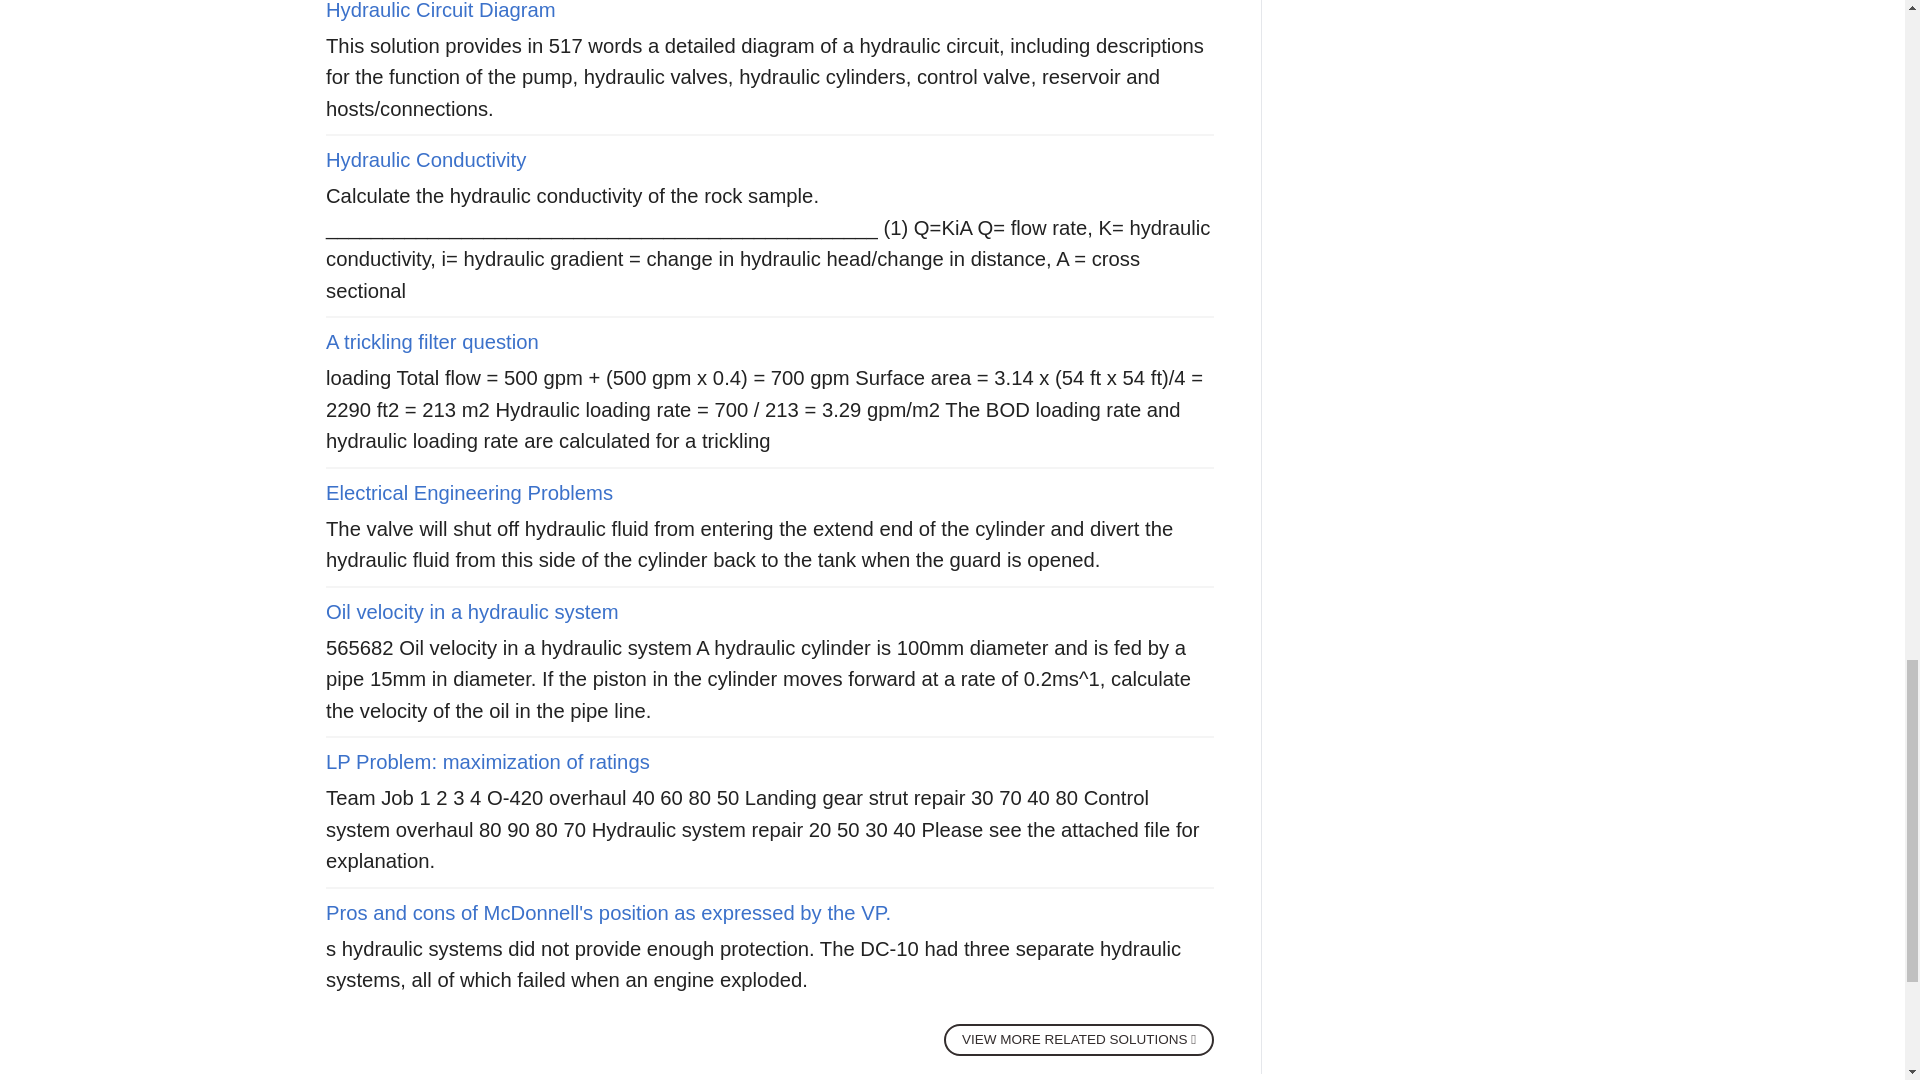 The height and width of the screenshot is (1080, 1920). I want to click on Hydraulic Circuit Diagram, so click(441, 10).